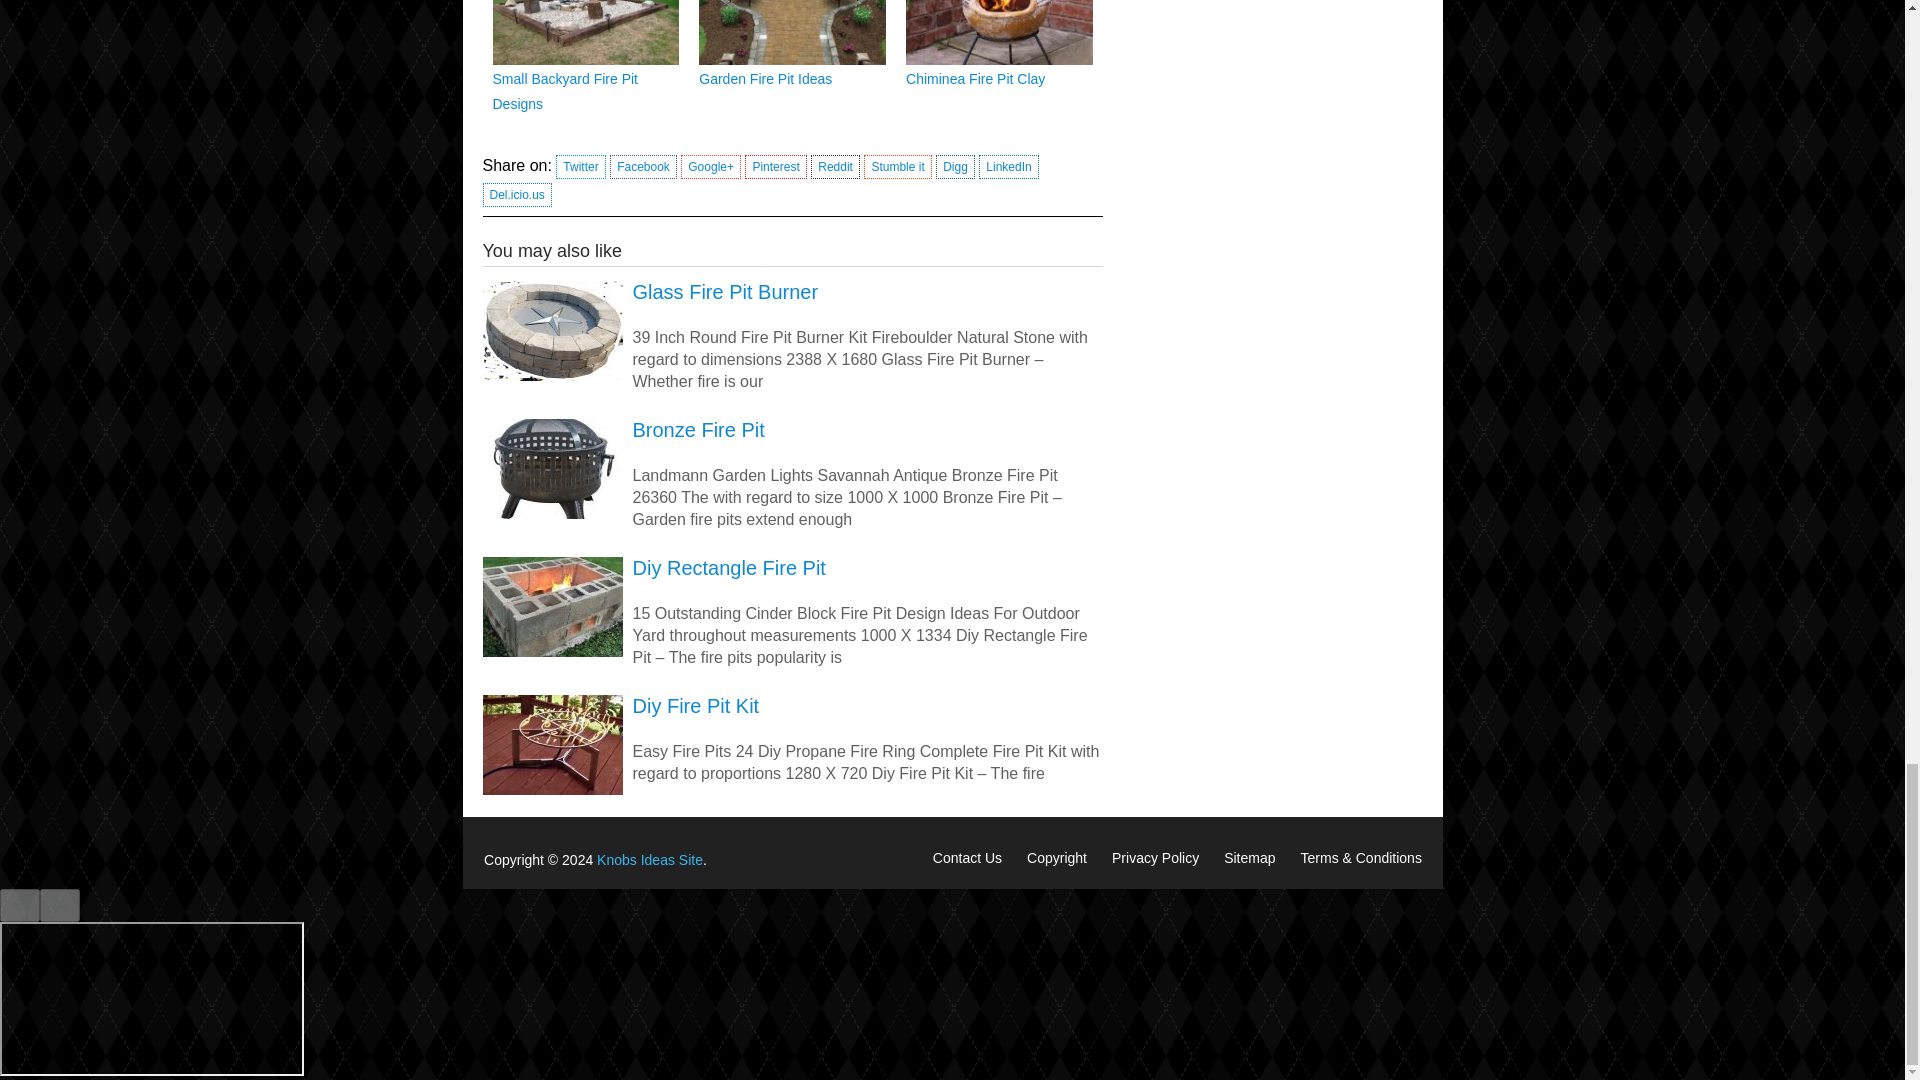  I want to click on Stumble it, so click(898, 167).